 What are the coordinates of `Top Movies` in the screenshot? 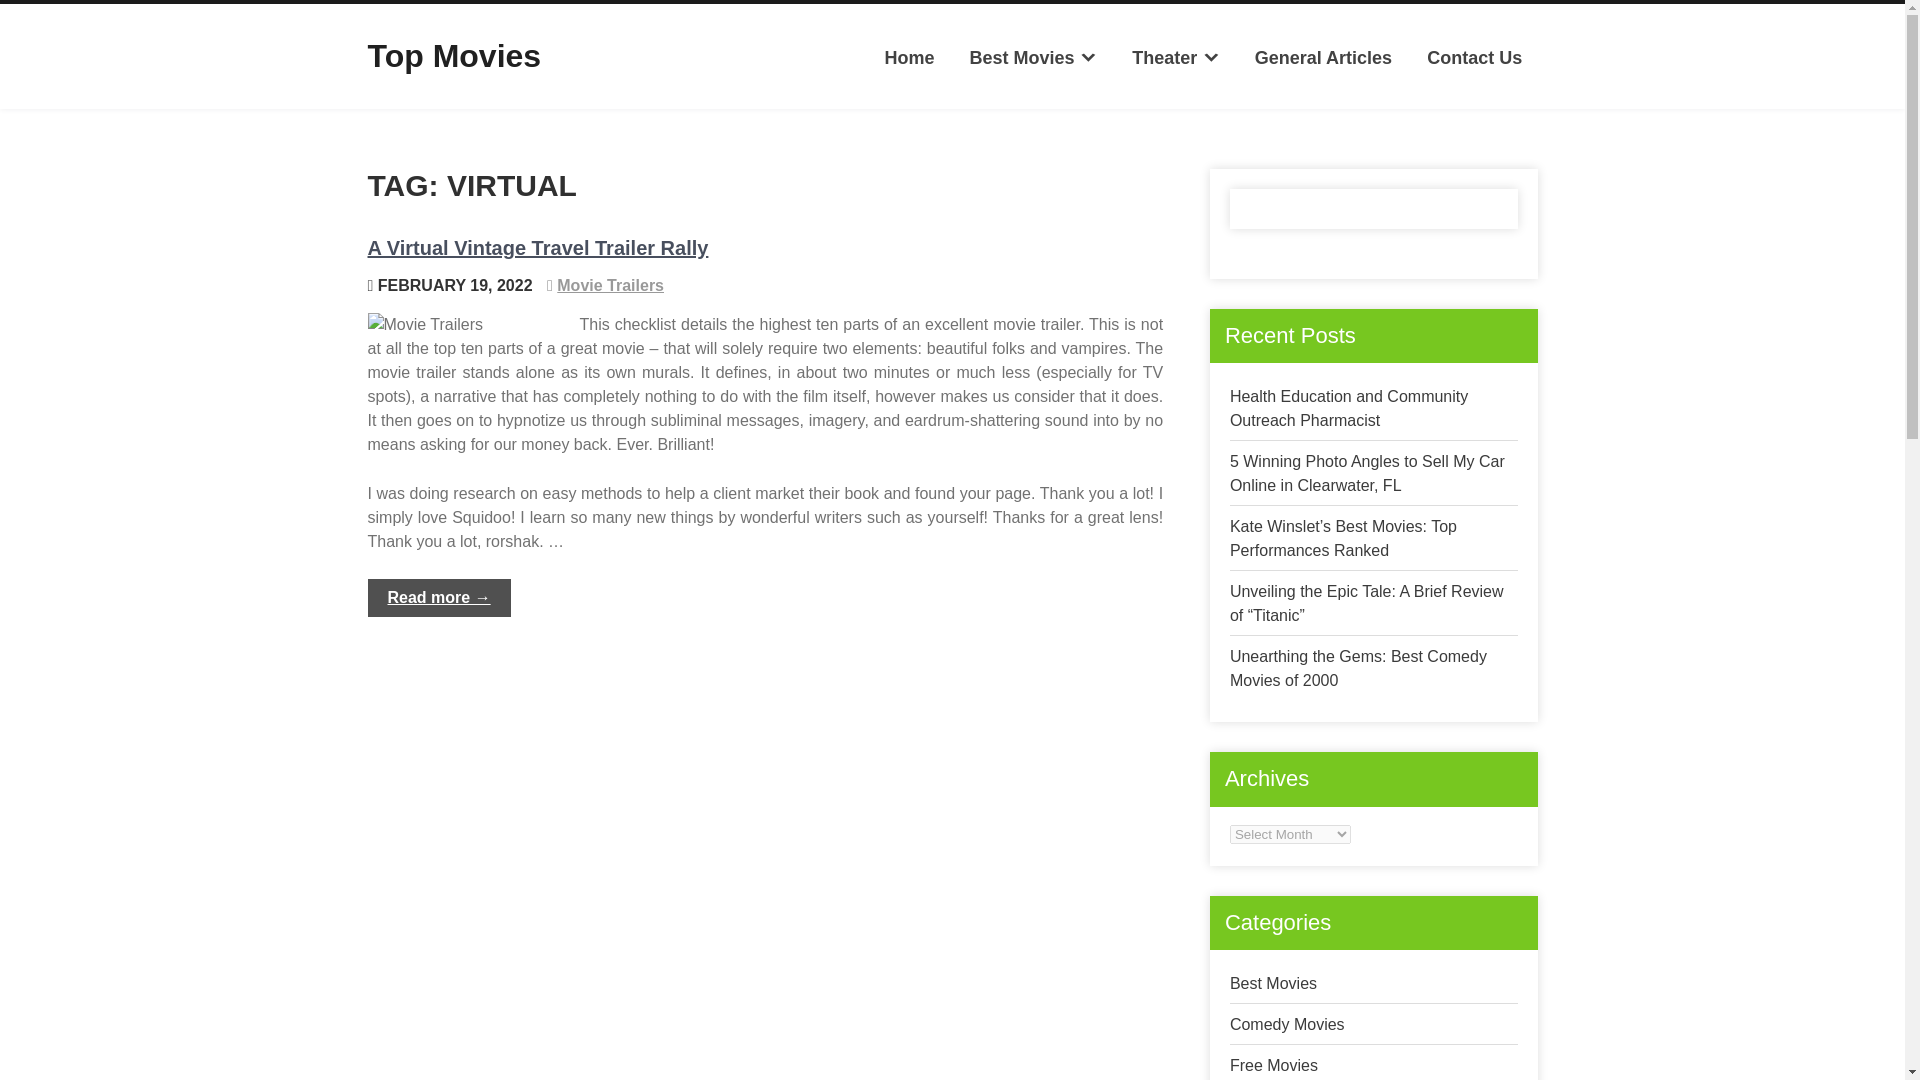 It's located at (454, 56).